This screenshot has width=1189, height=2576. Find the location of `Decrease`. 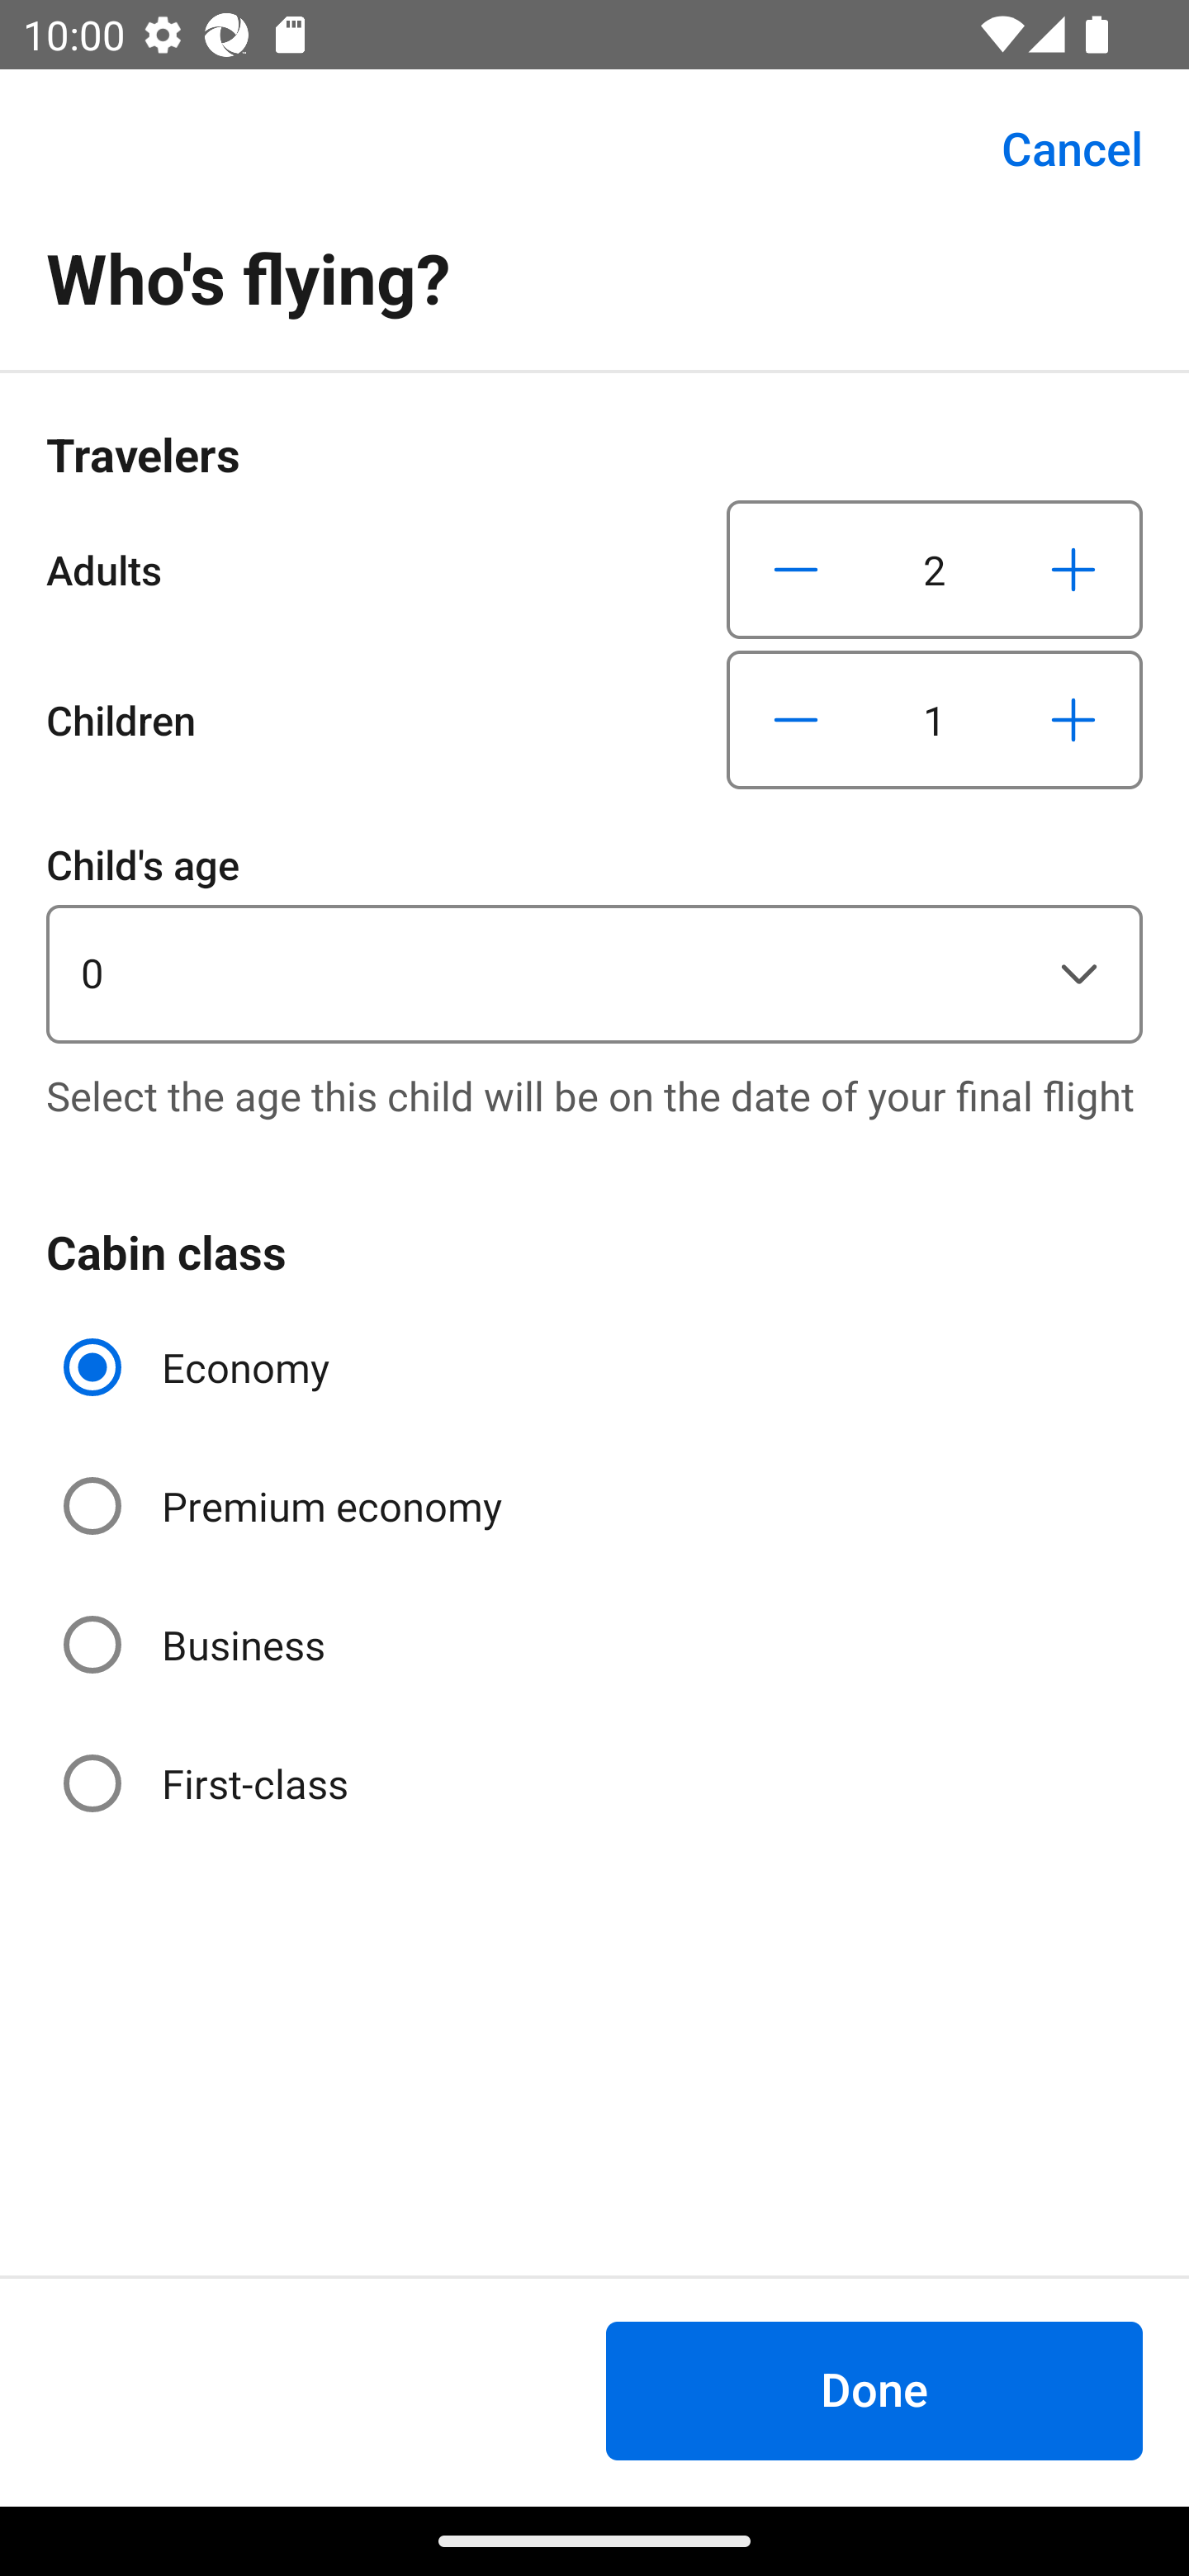

Decrease is located at coordinates (796, 720).